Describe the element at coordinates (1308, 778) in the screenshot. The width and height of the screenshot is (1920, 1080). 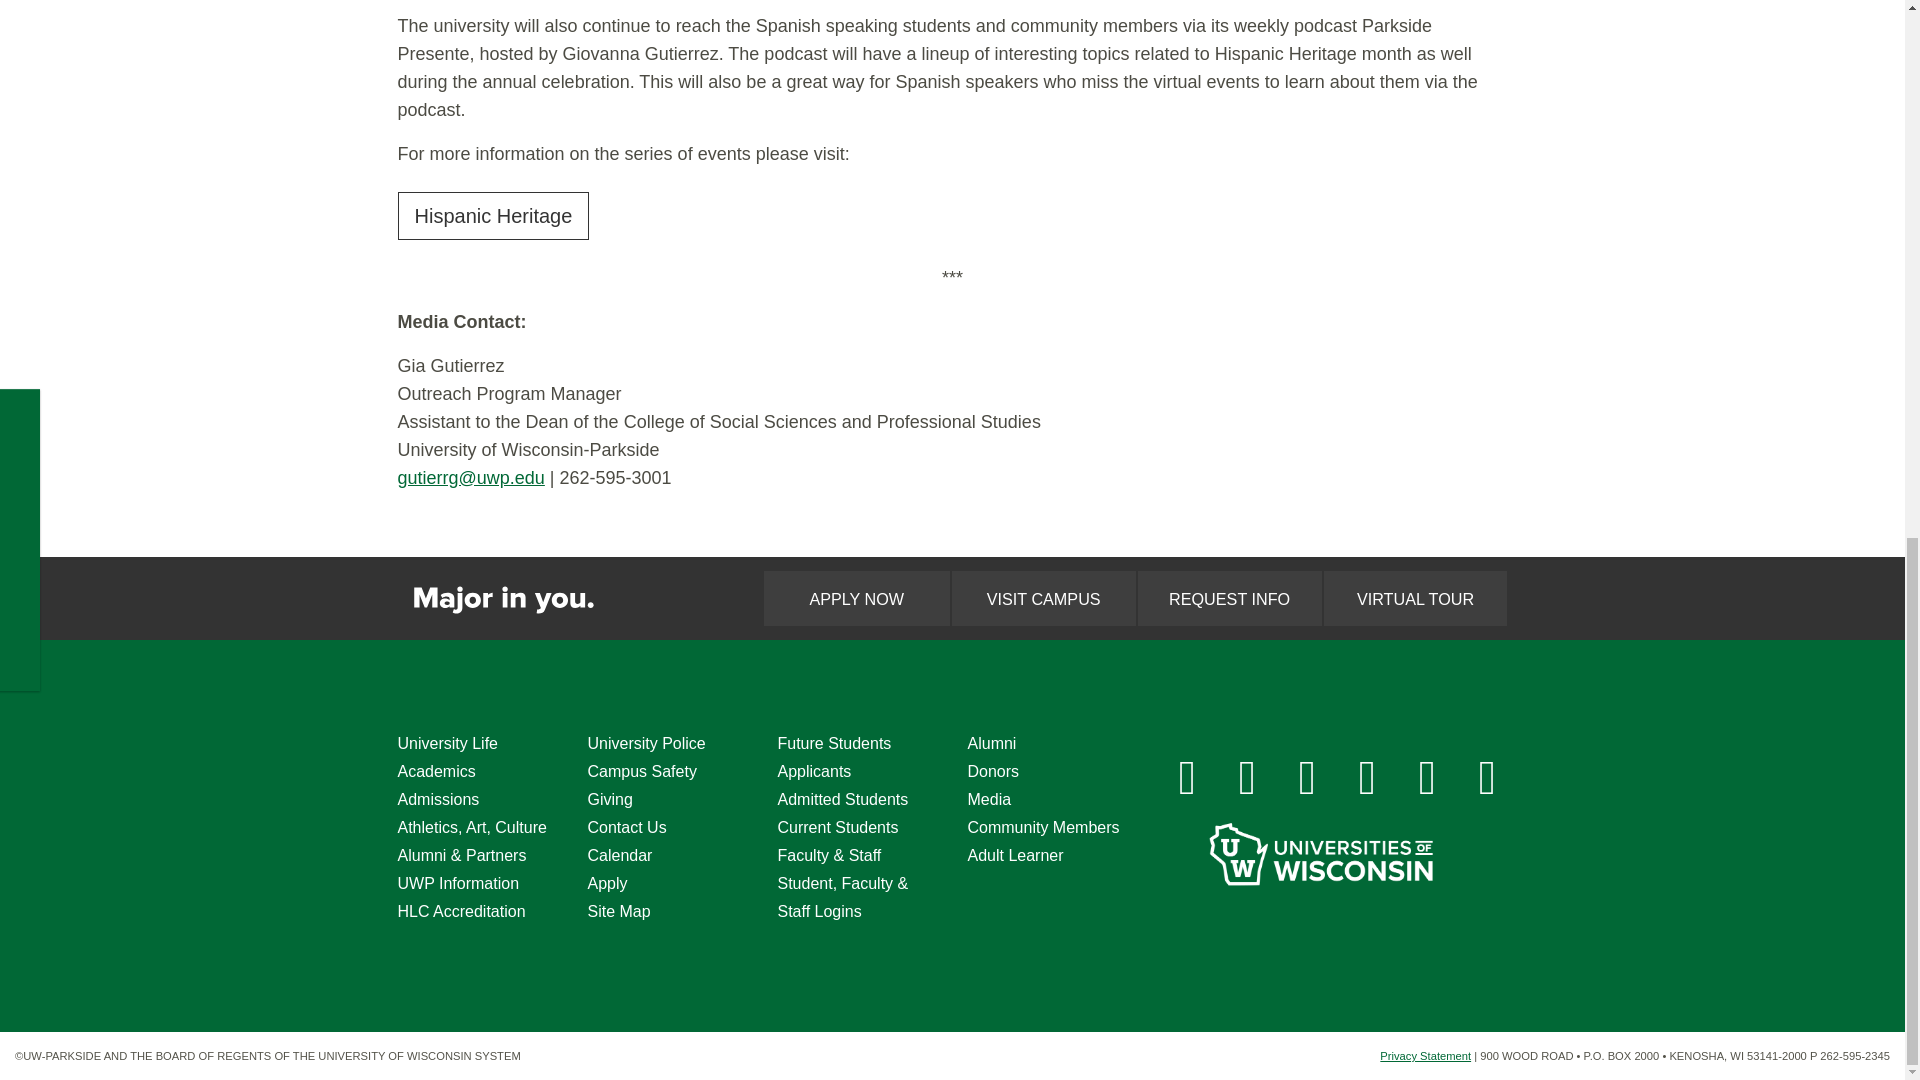
I see `X` at that location.